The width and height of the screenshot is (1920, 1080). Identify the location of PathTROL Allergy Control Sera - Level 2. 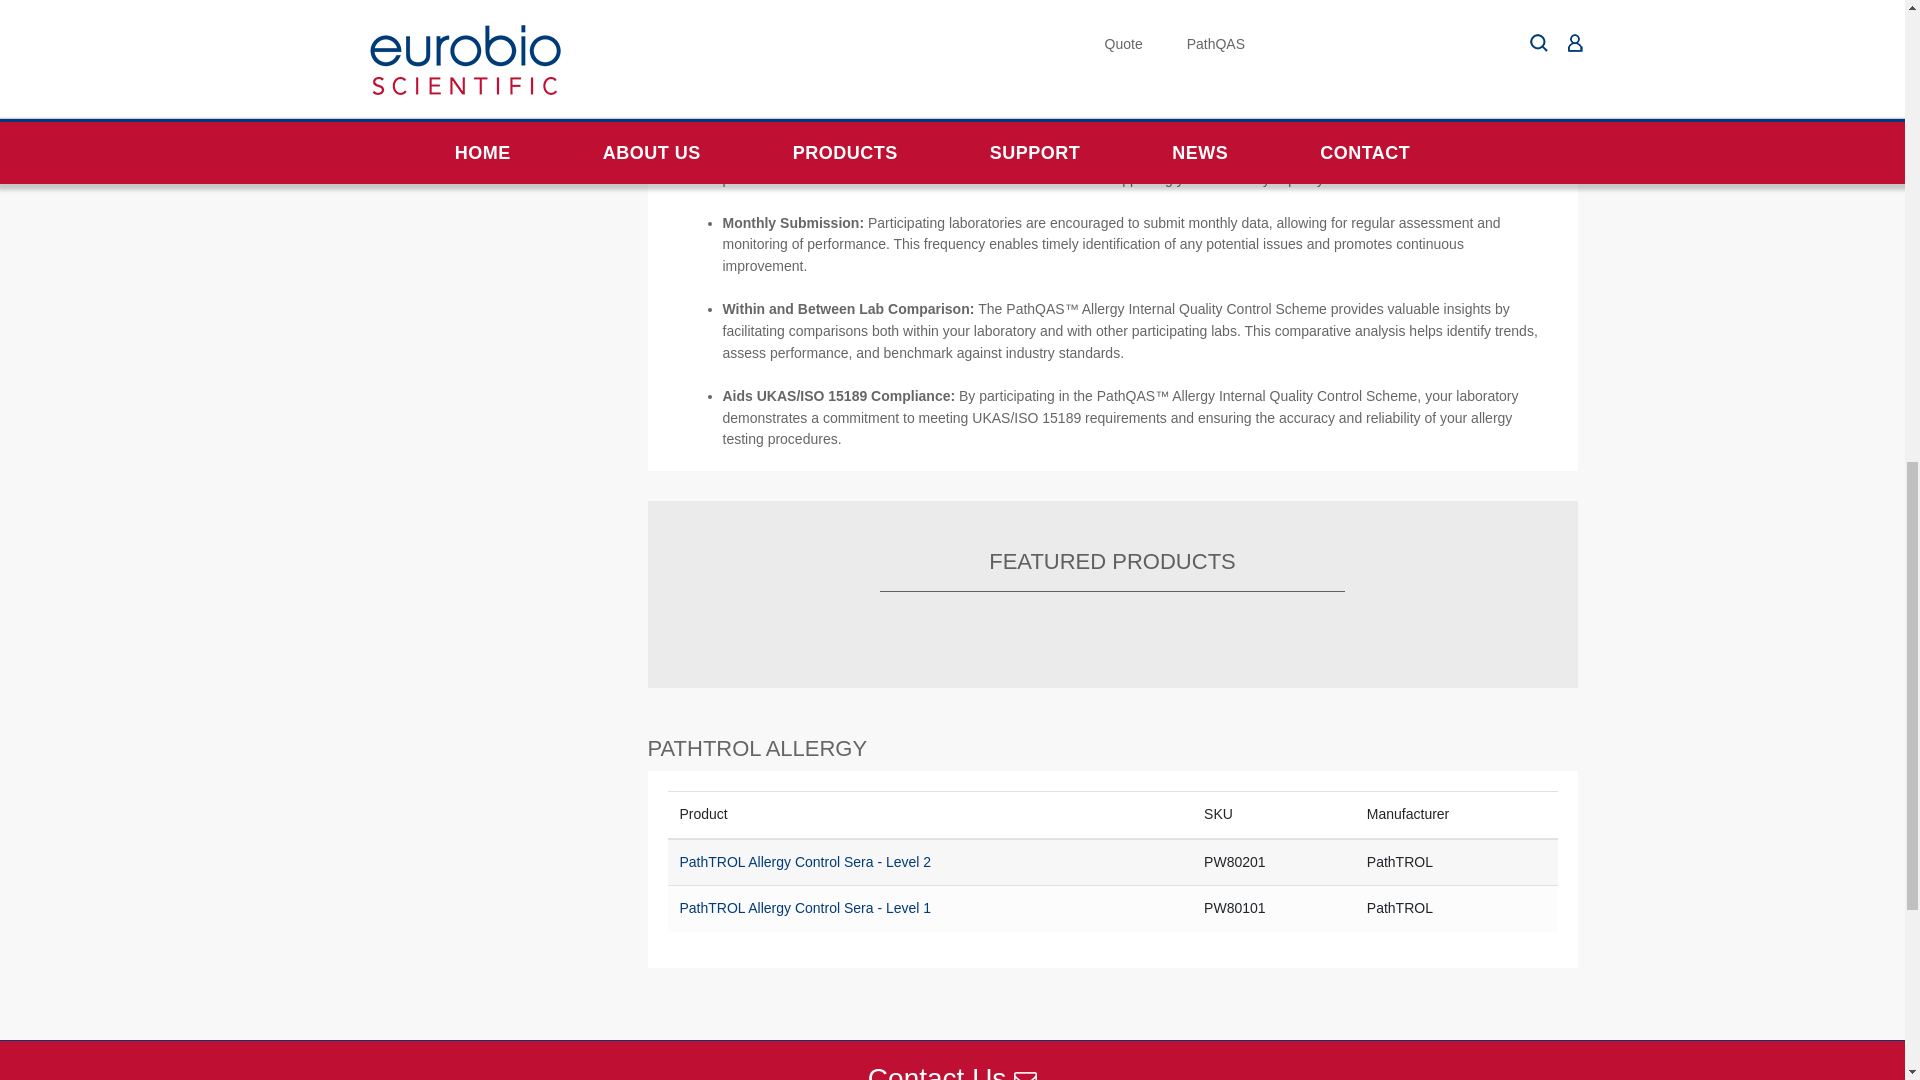
(805, 862).